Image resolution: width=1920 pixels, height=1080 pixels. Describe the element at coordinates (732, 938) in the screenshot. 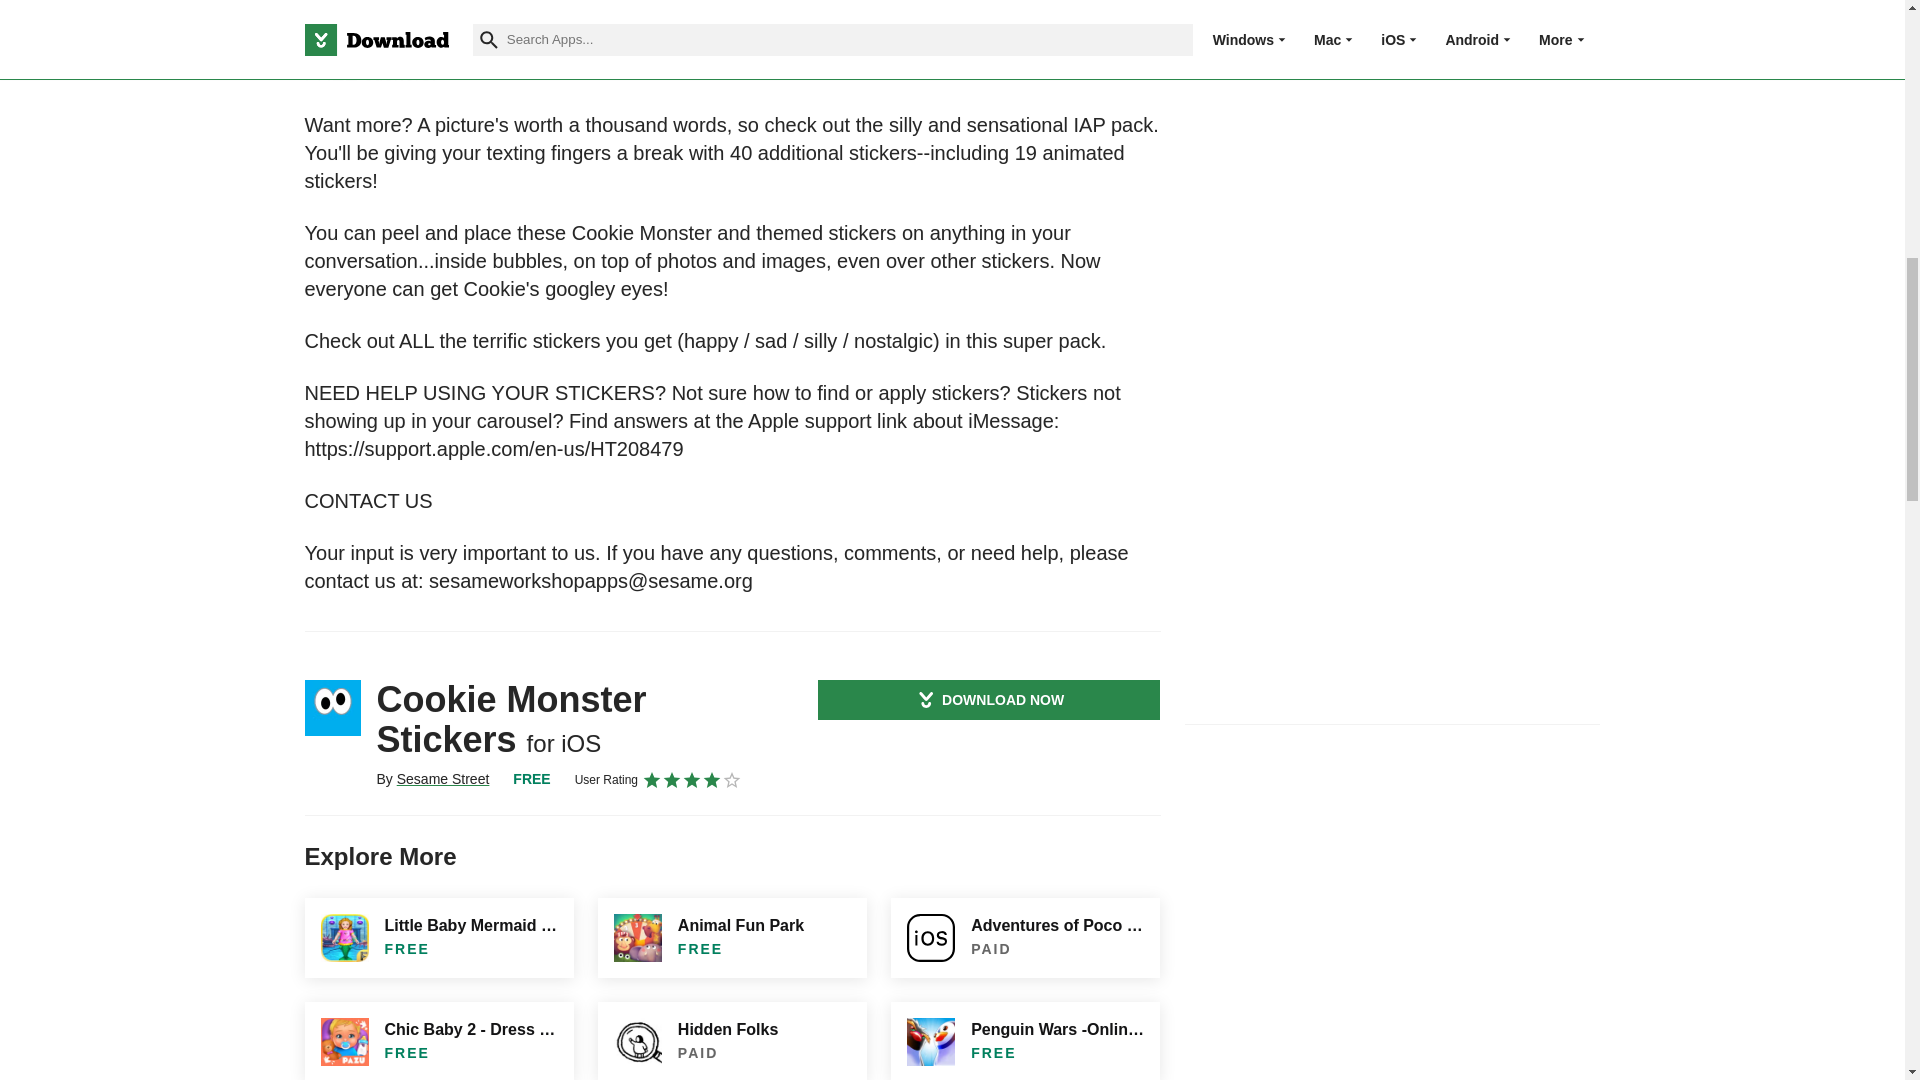

I see `Animal Fun Park` at that location.